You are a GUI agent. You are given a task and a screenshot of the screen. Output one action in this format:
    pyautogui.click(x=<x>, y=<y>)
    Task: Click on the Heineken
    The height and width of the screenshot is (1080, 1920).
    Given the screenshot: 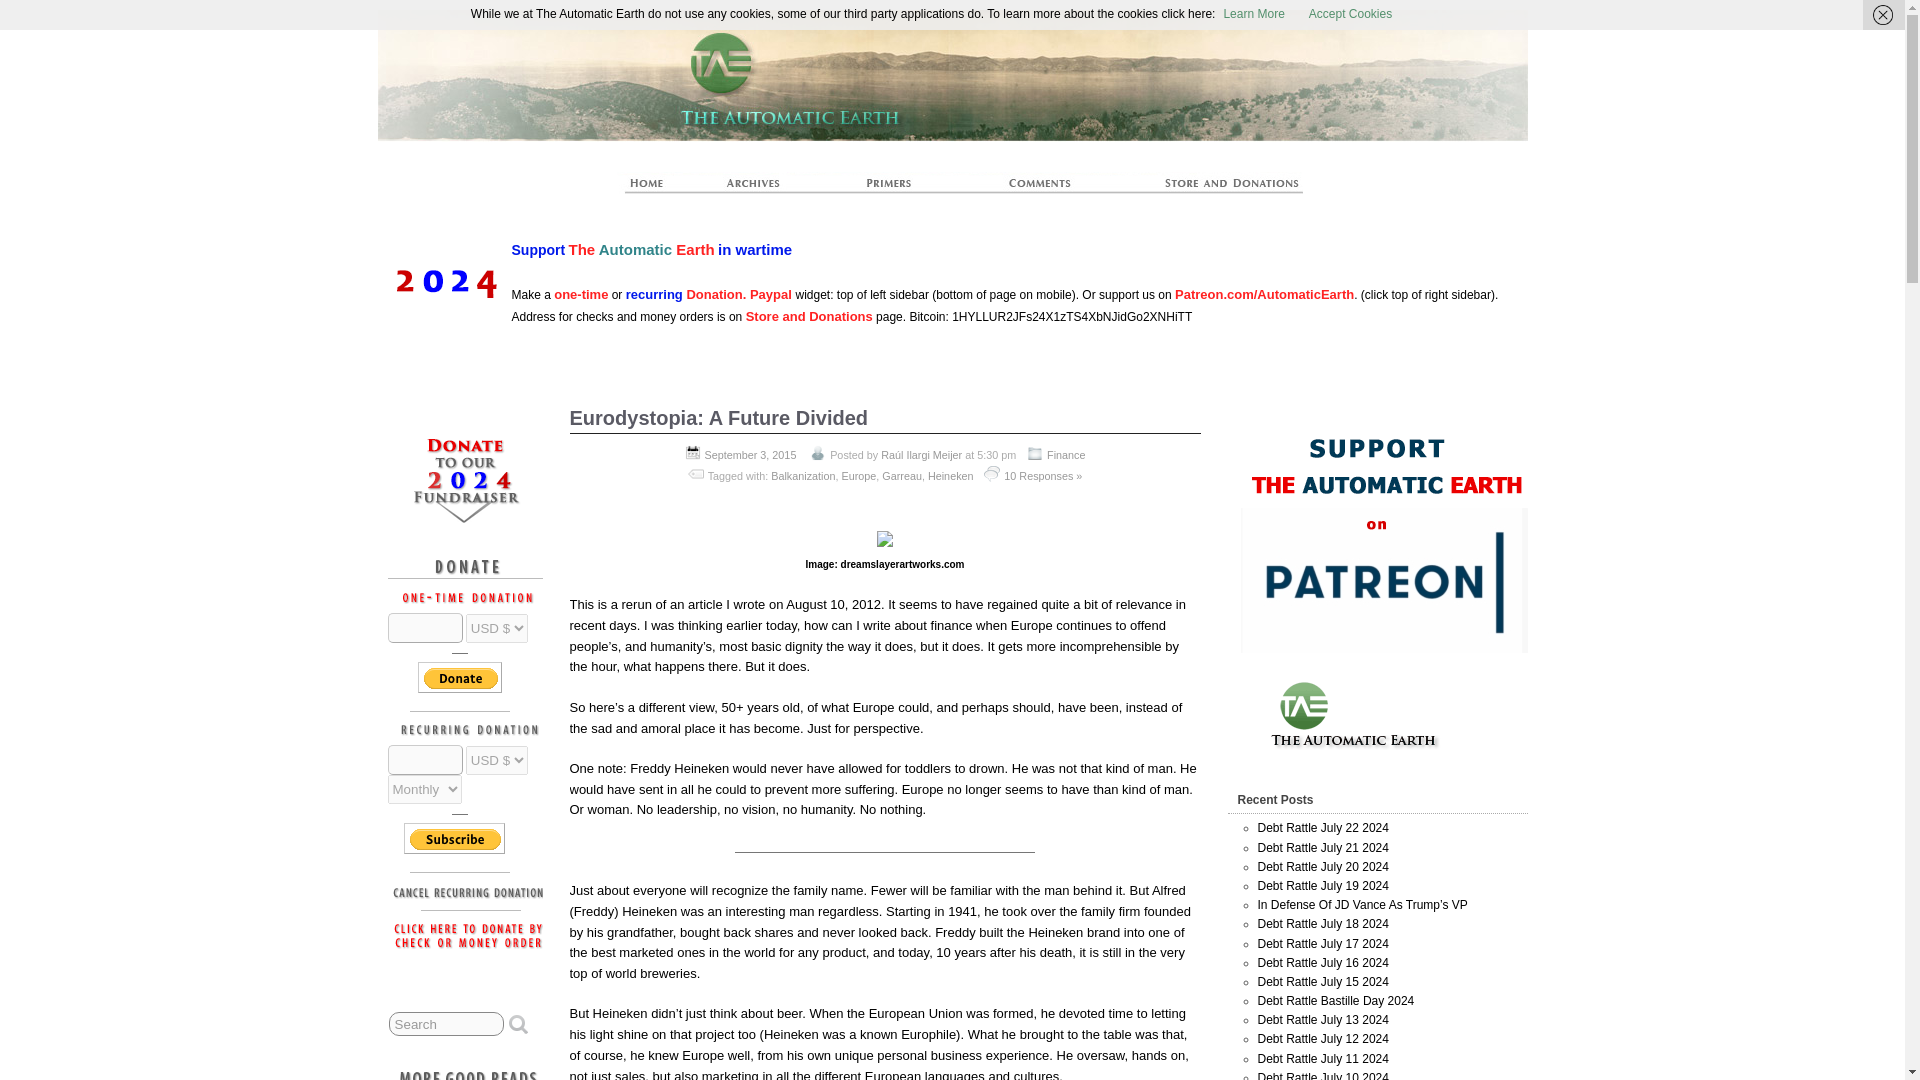 What is the action you would take?
    pyautogui.click(x=950, y=475)
    